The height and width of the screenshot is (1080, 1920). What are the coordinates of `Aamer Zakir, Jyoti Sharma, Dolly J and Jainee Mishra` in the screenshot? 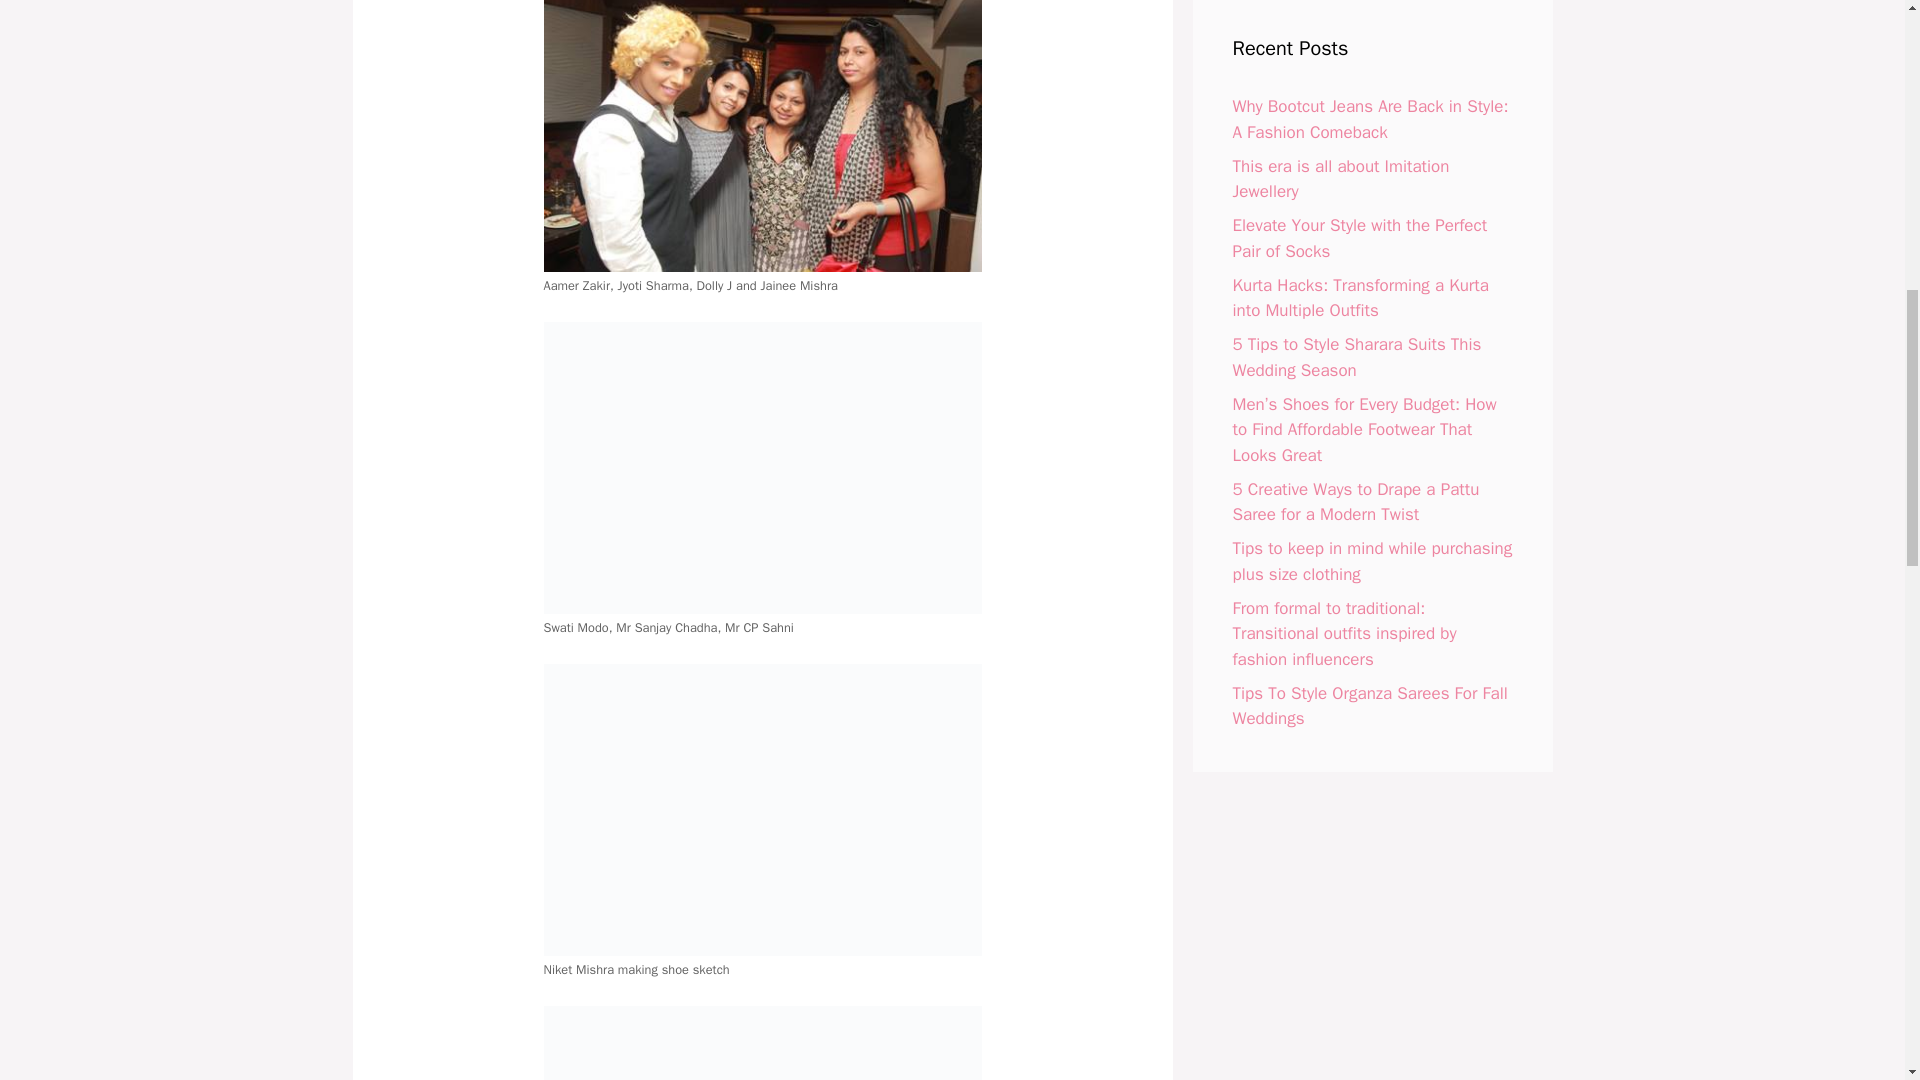 It's located at (762, 136).